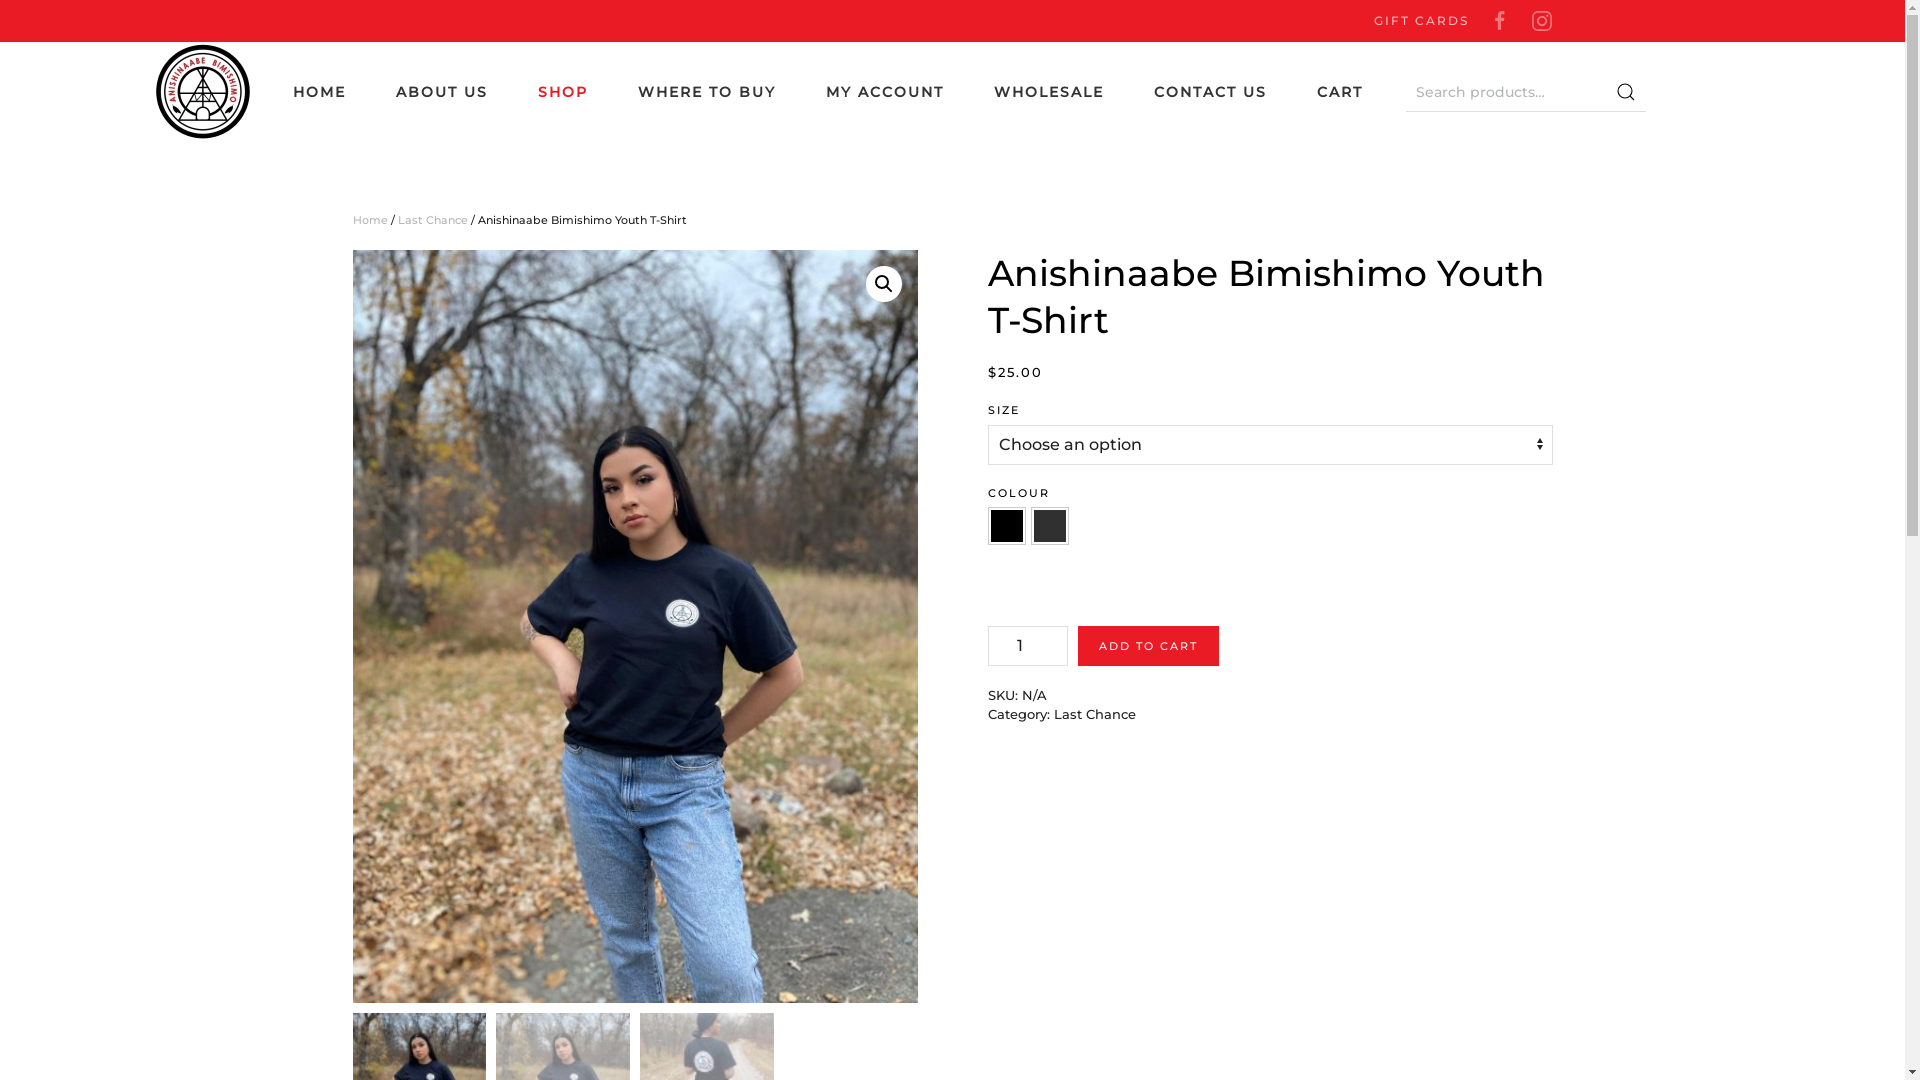  I want to click on CONTACT US, so click(1210, 92).